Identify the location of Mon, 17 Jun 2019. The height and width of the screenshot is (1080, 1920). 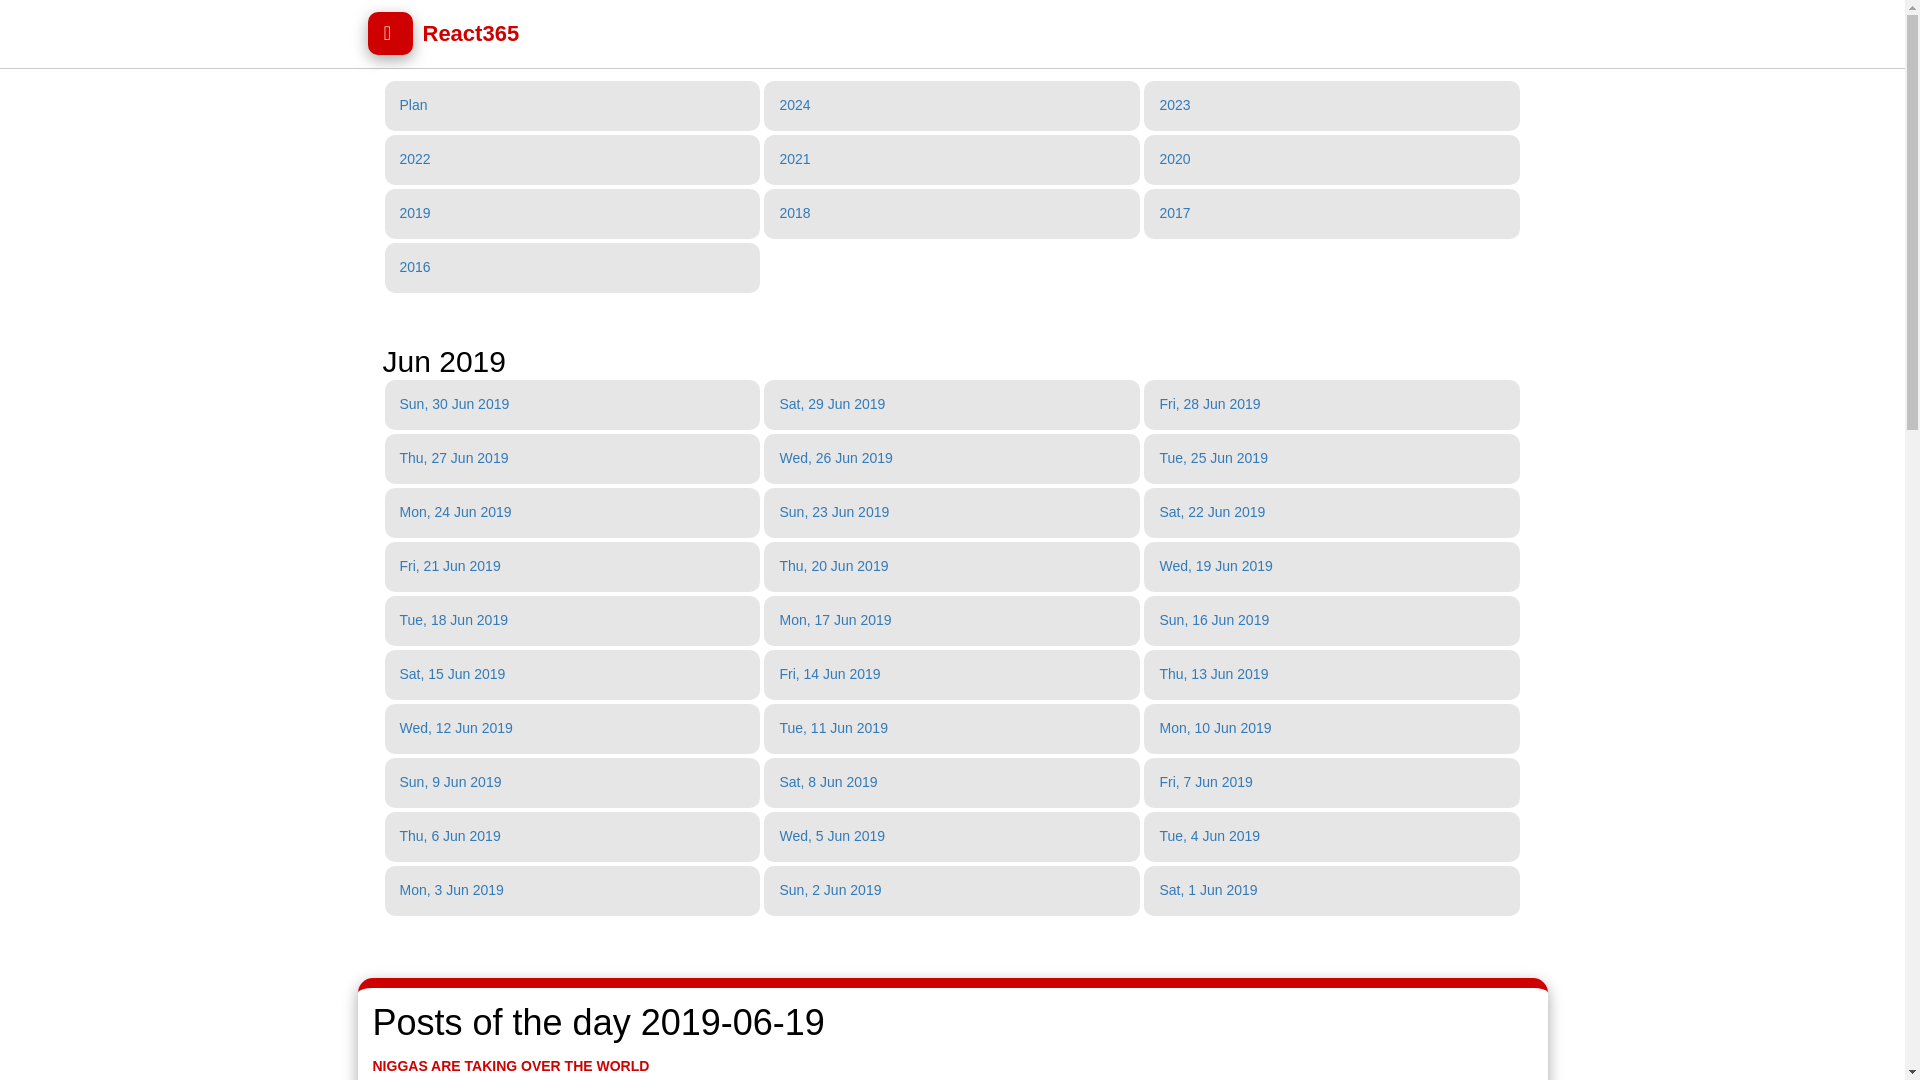
(834, 620).